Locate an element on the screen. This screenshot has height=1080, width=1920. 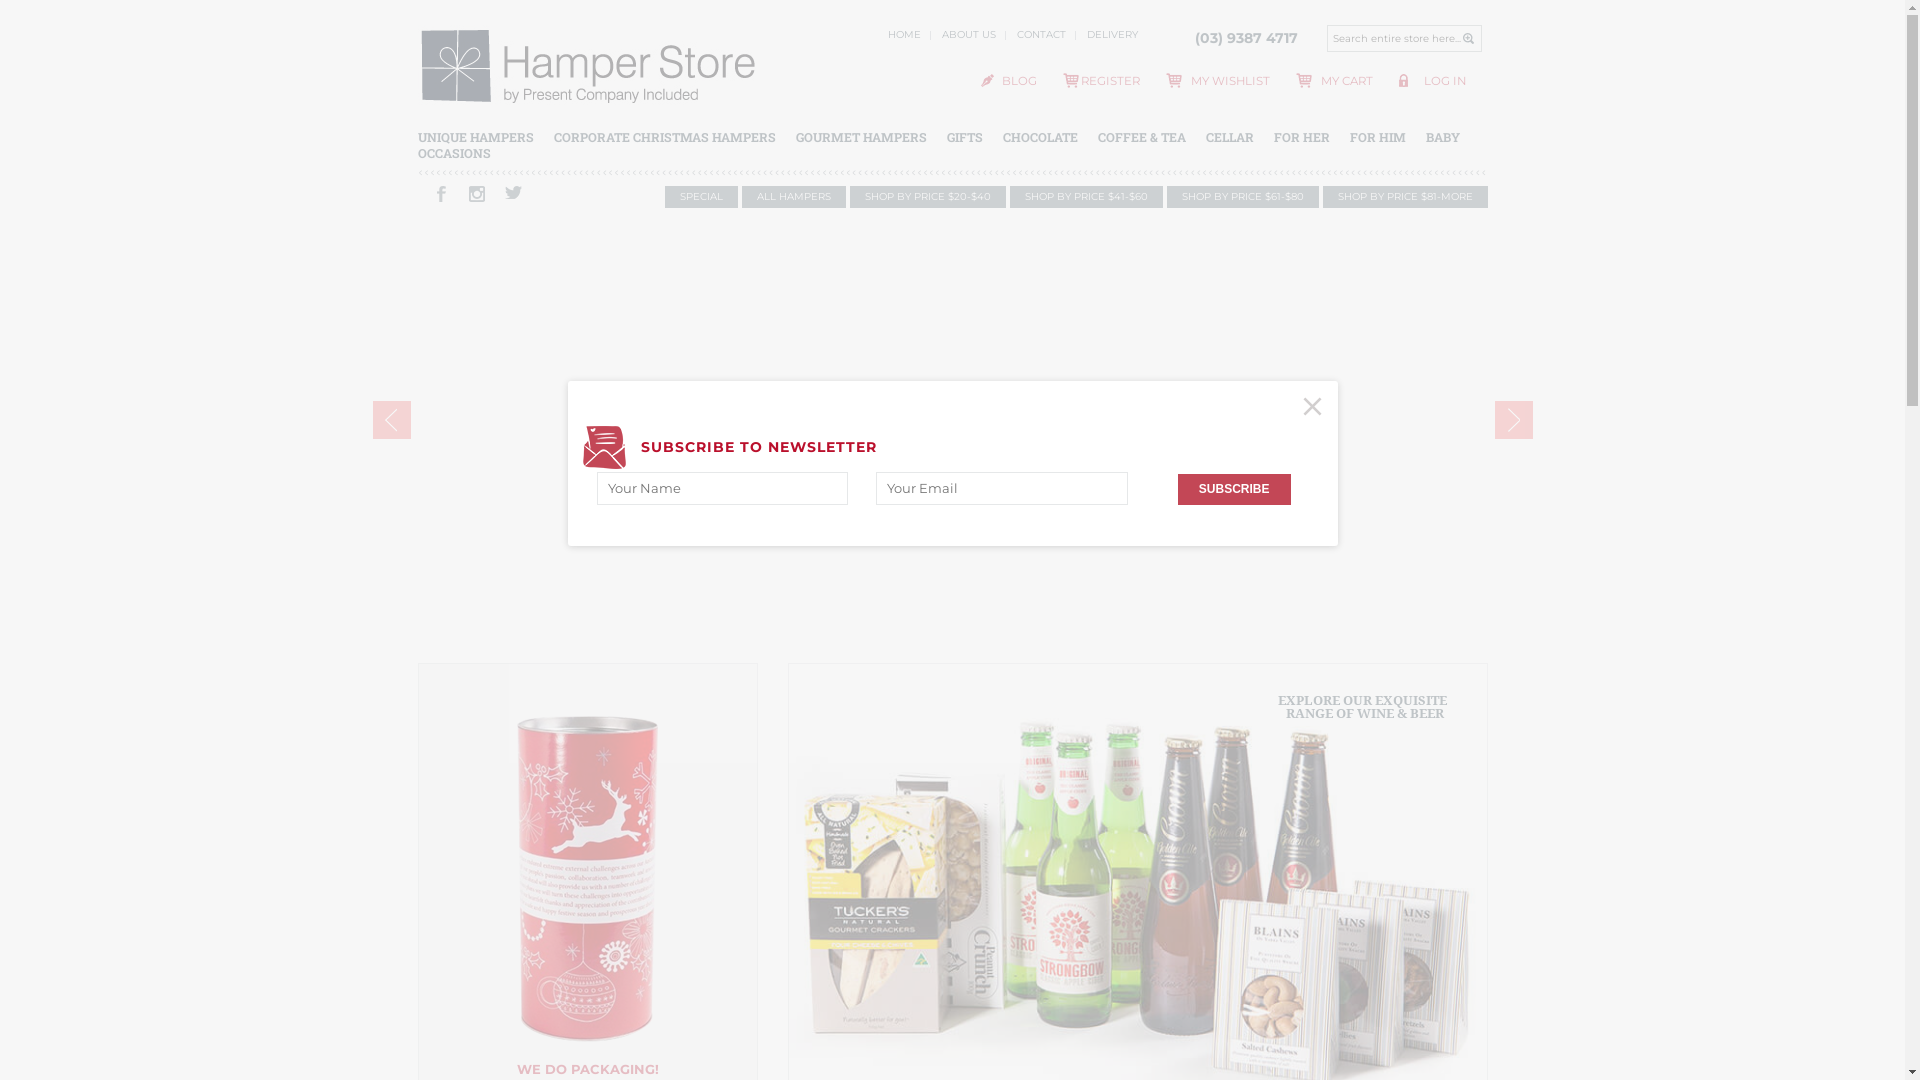
CORPORATE CHRISTMAS HAMPERS is located at coordinates (665, 137).